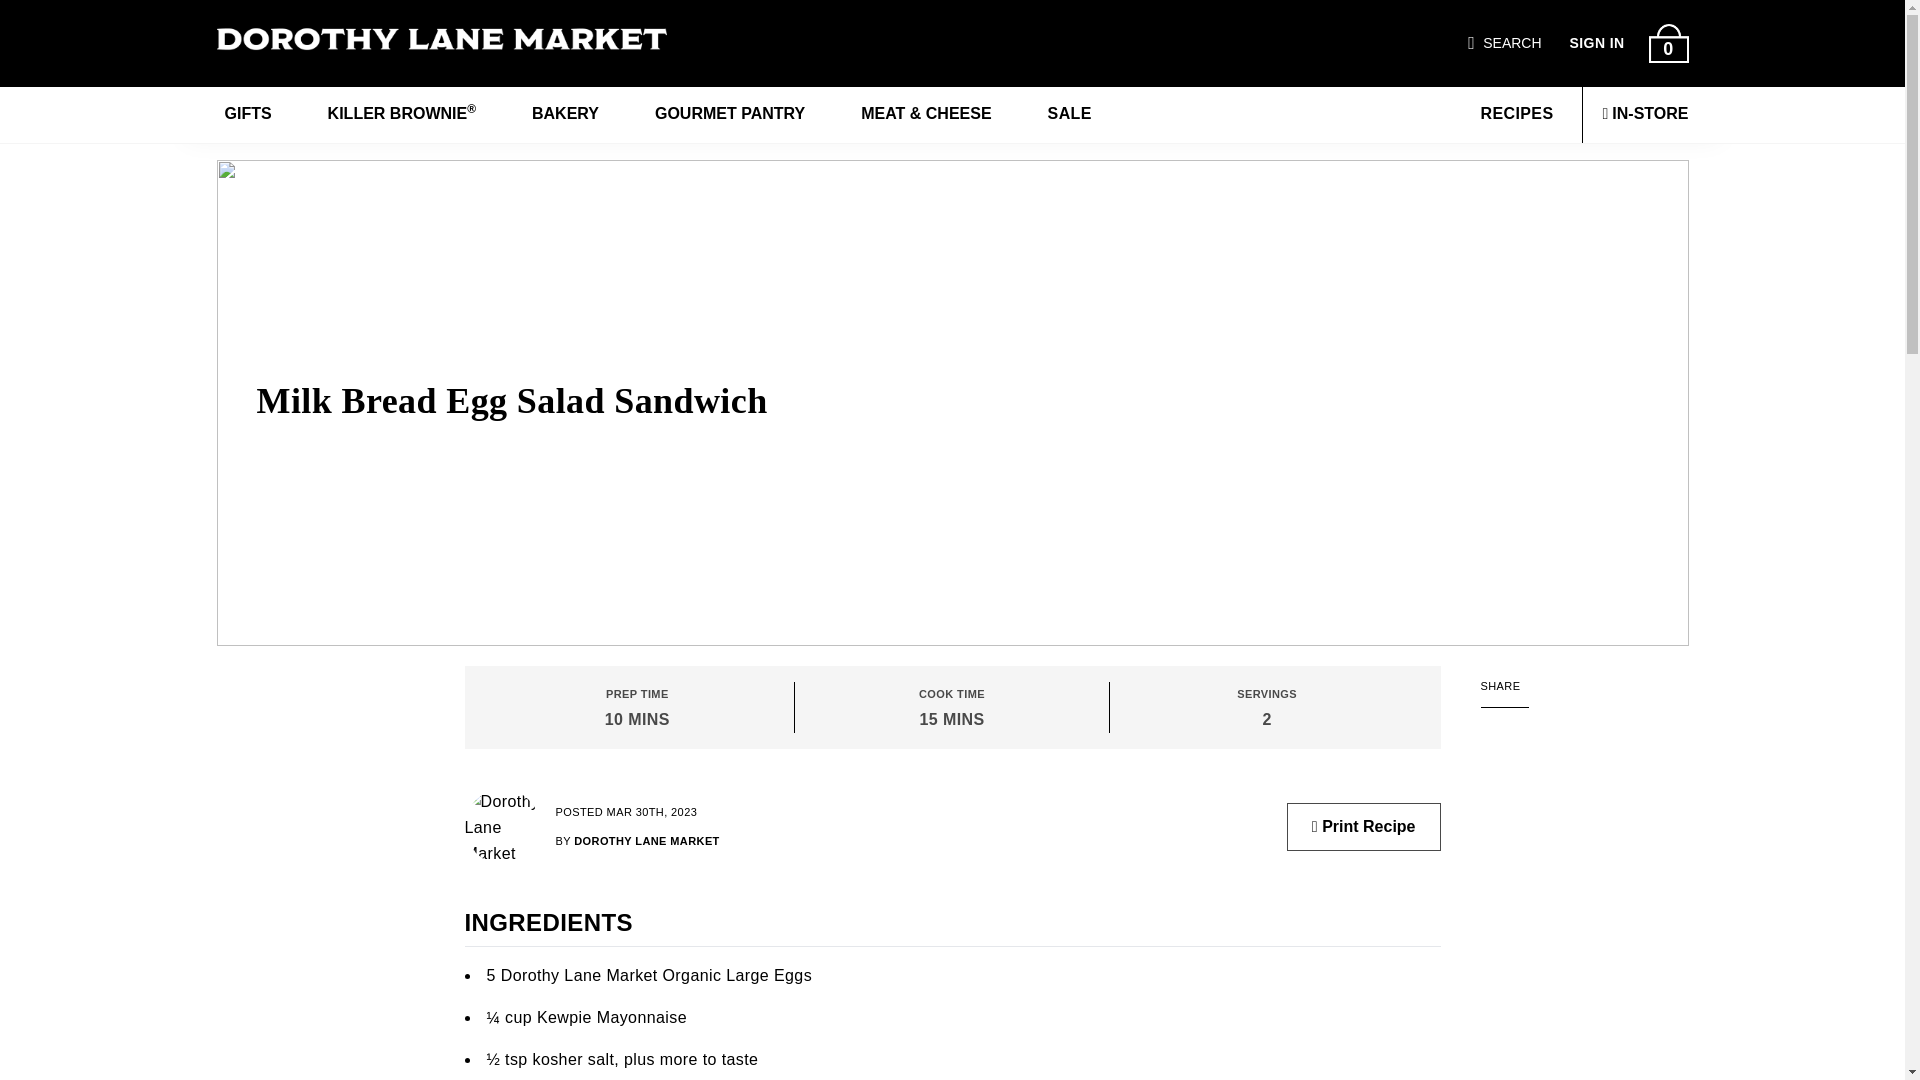 The height and width of the screenshot is (1080, 1920). What do you see at coordinates (246, 114) in the screenshot?
I see `GIFTS` at bounding box center [246, 114].